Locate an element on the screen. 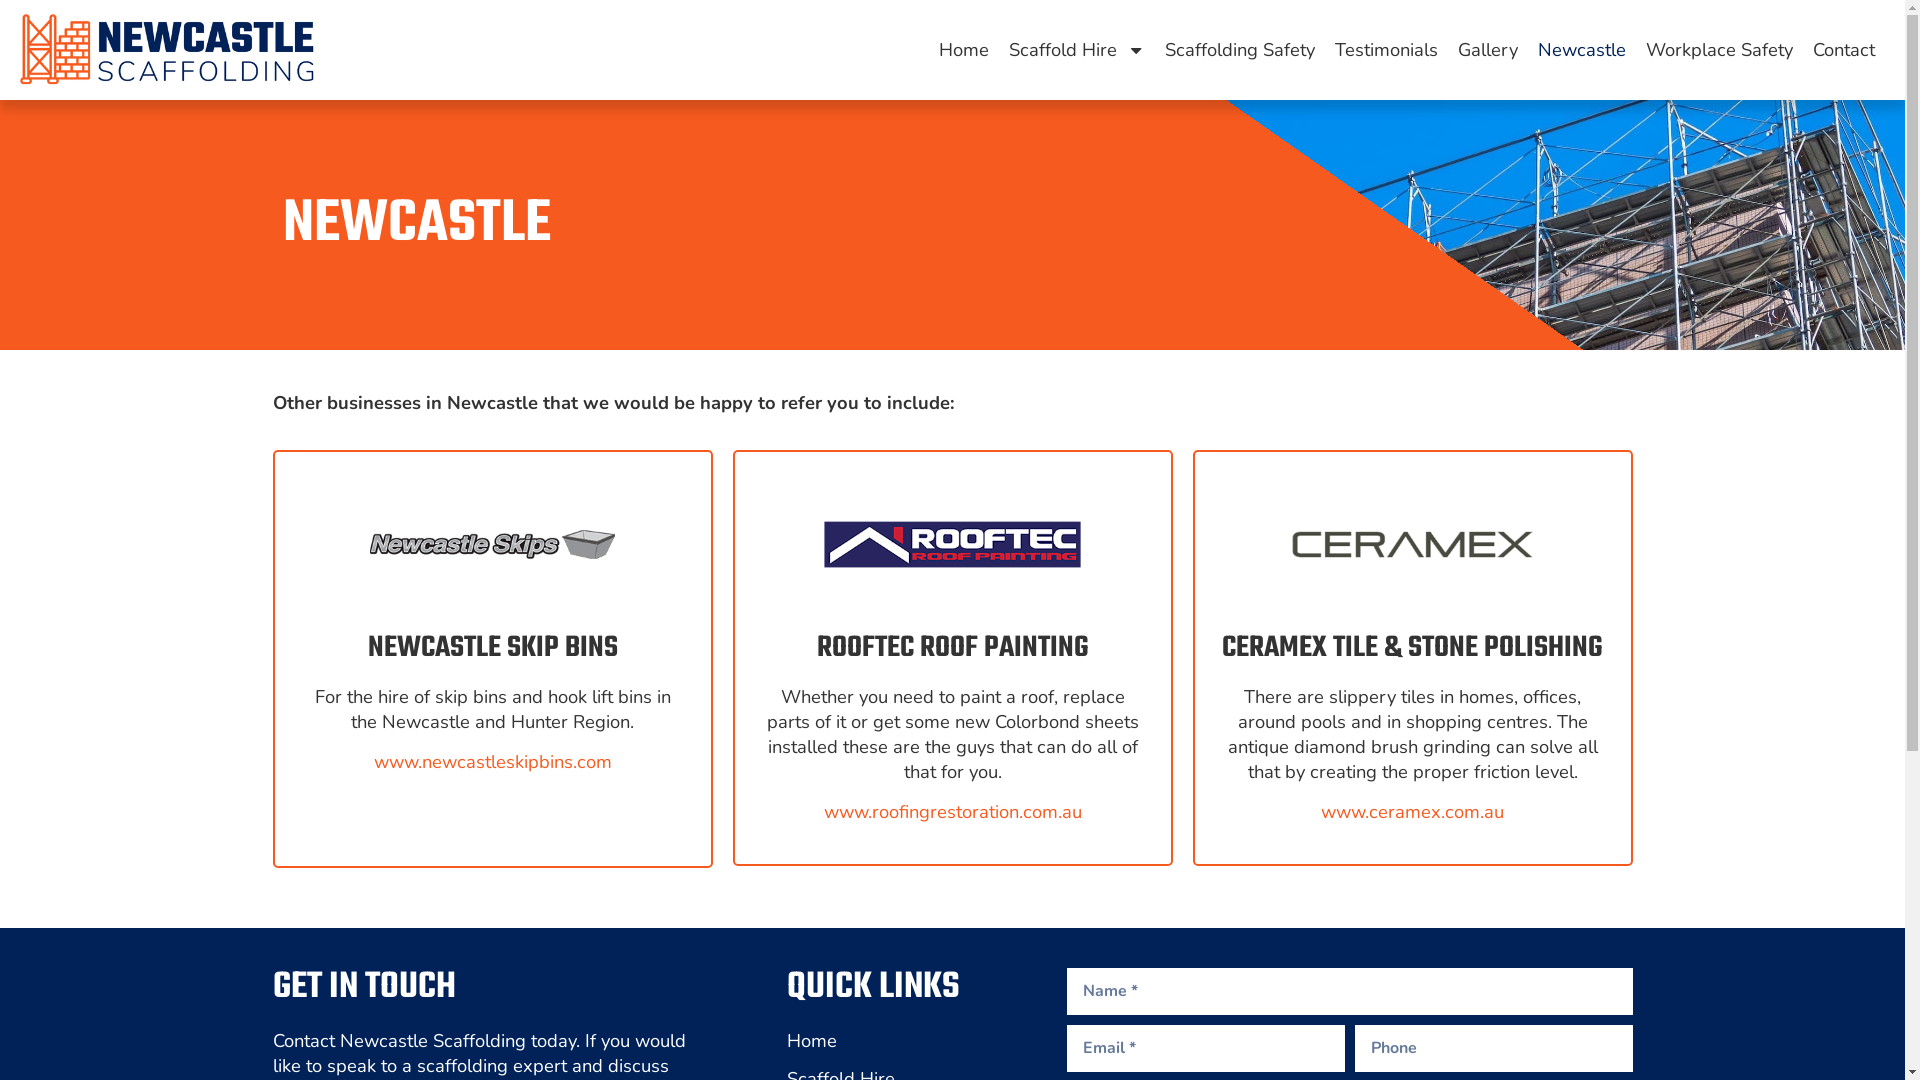  Home is located at coordinates (964, 50).